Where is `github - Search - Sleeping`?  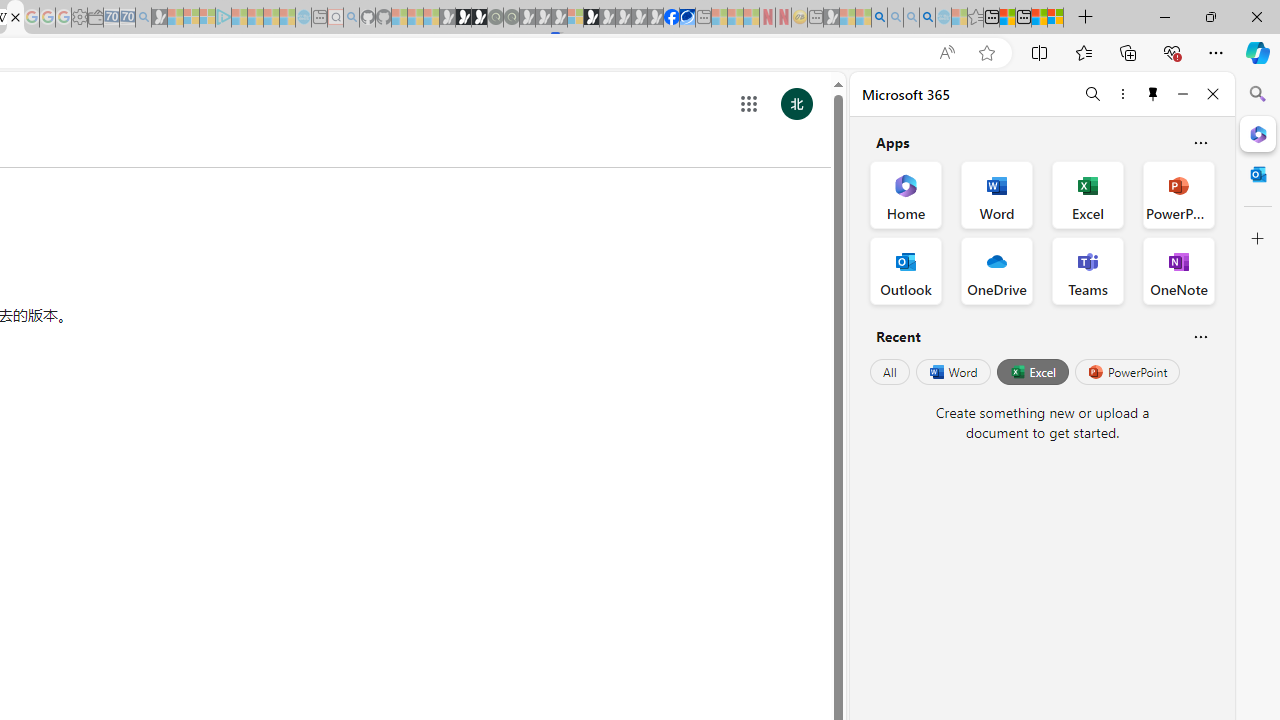
github - Search - Sleeping is located at coordinates (352, 18).